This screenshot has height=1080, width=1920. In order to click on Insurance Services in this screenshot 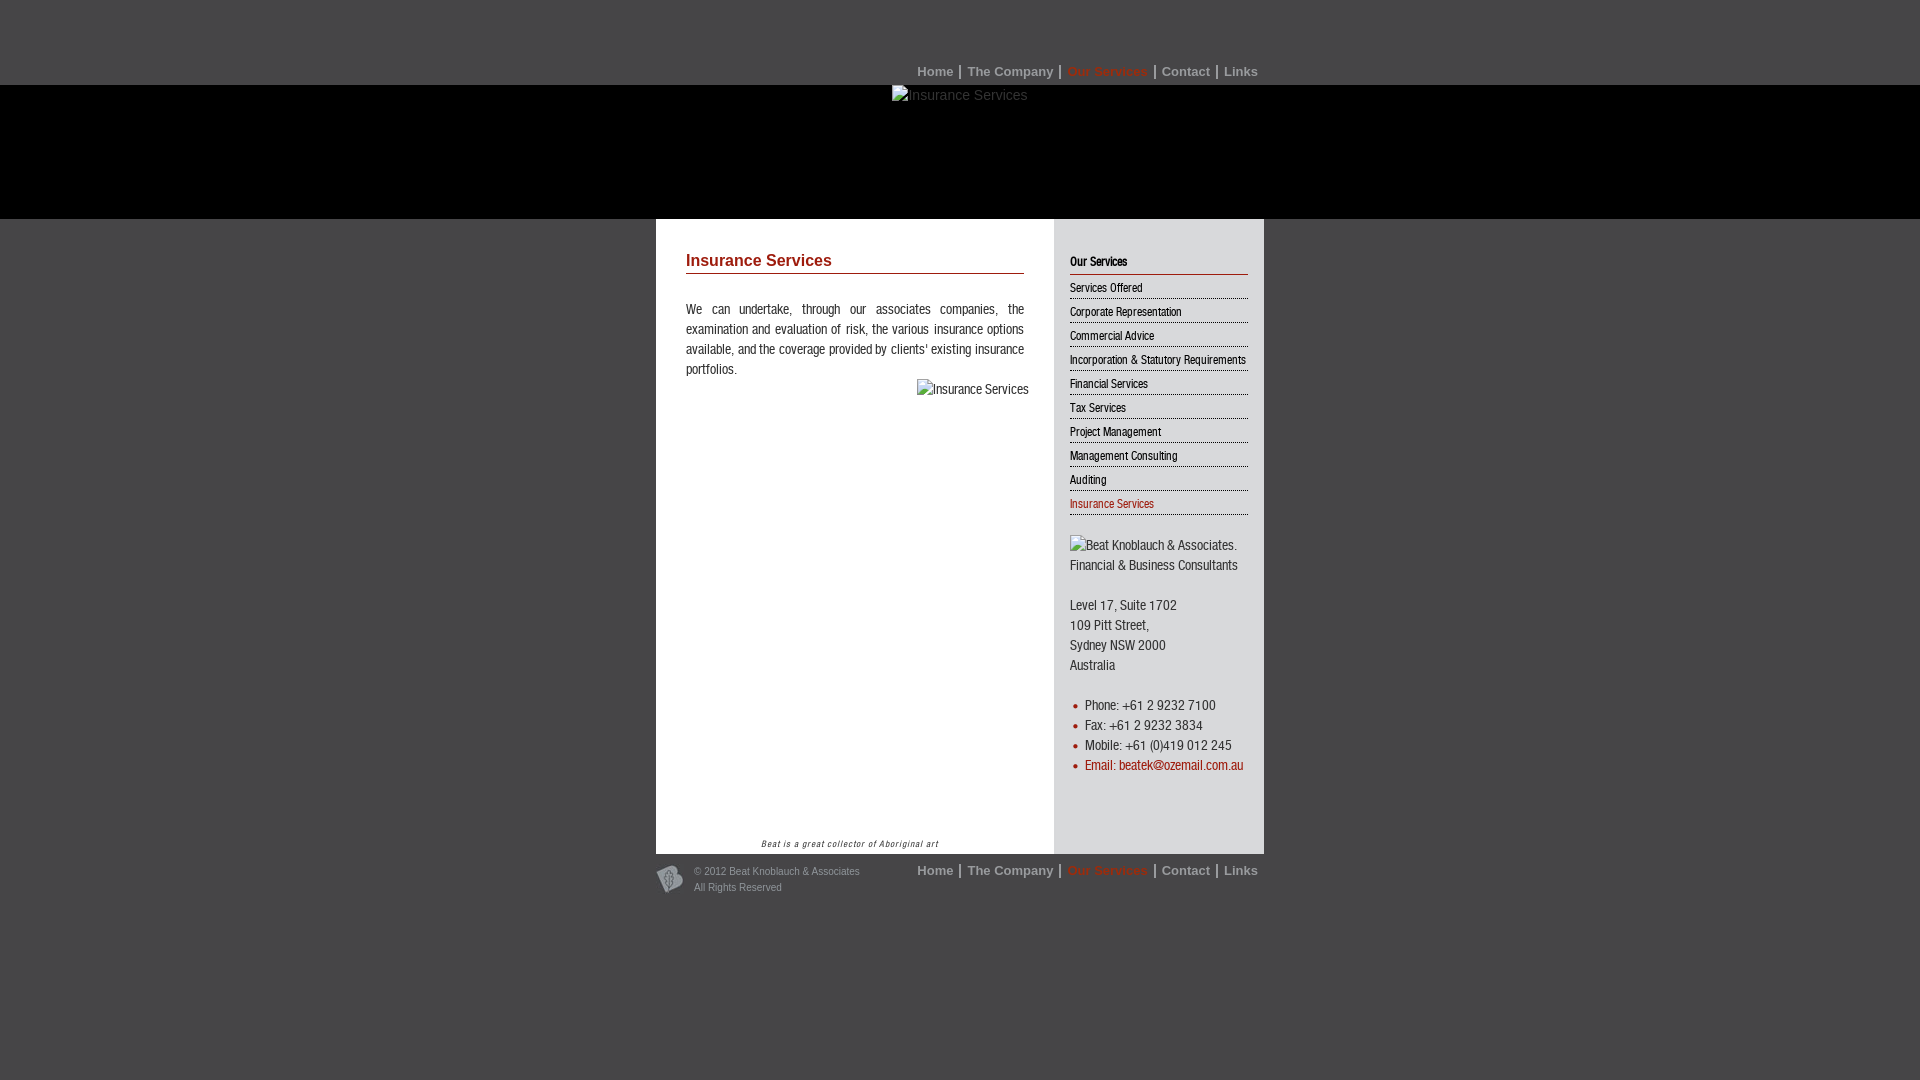, I will do `click(1112, 504)`.